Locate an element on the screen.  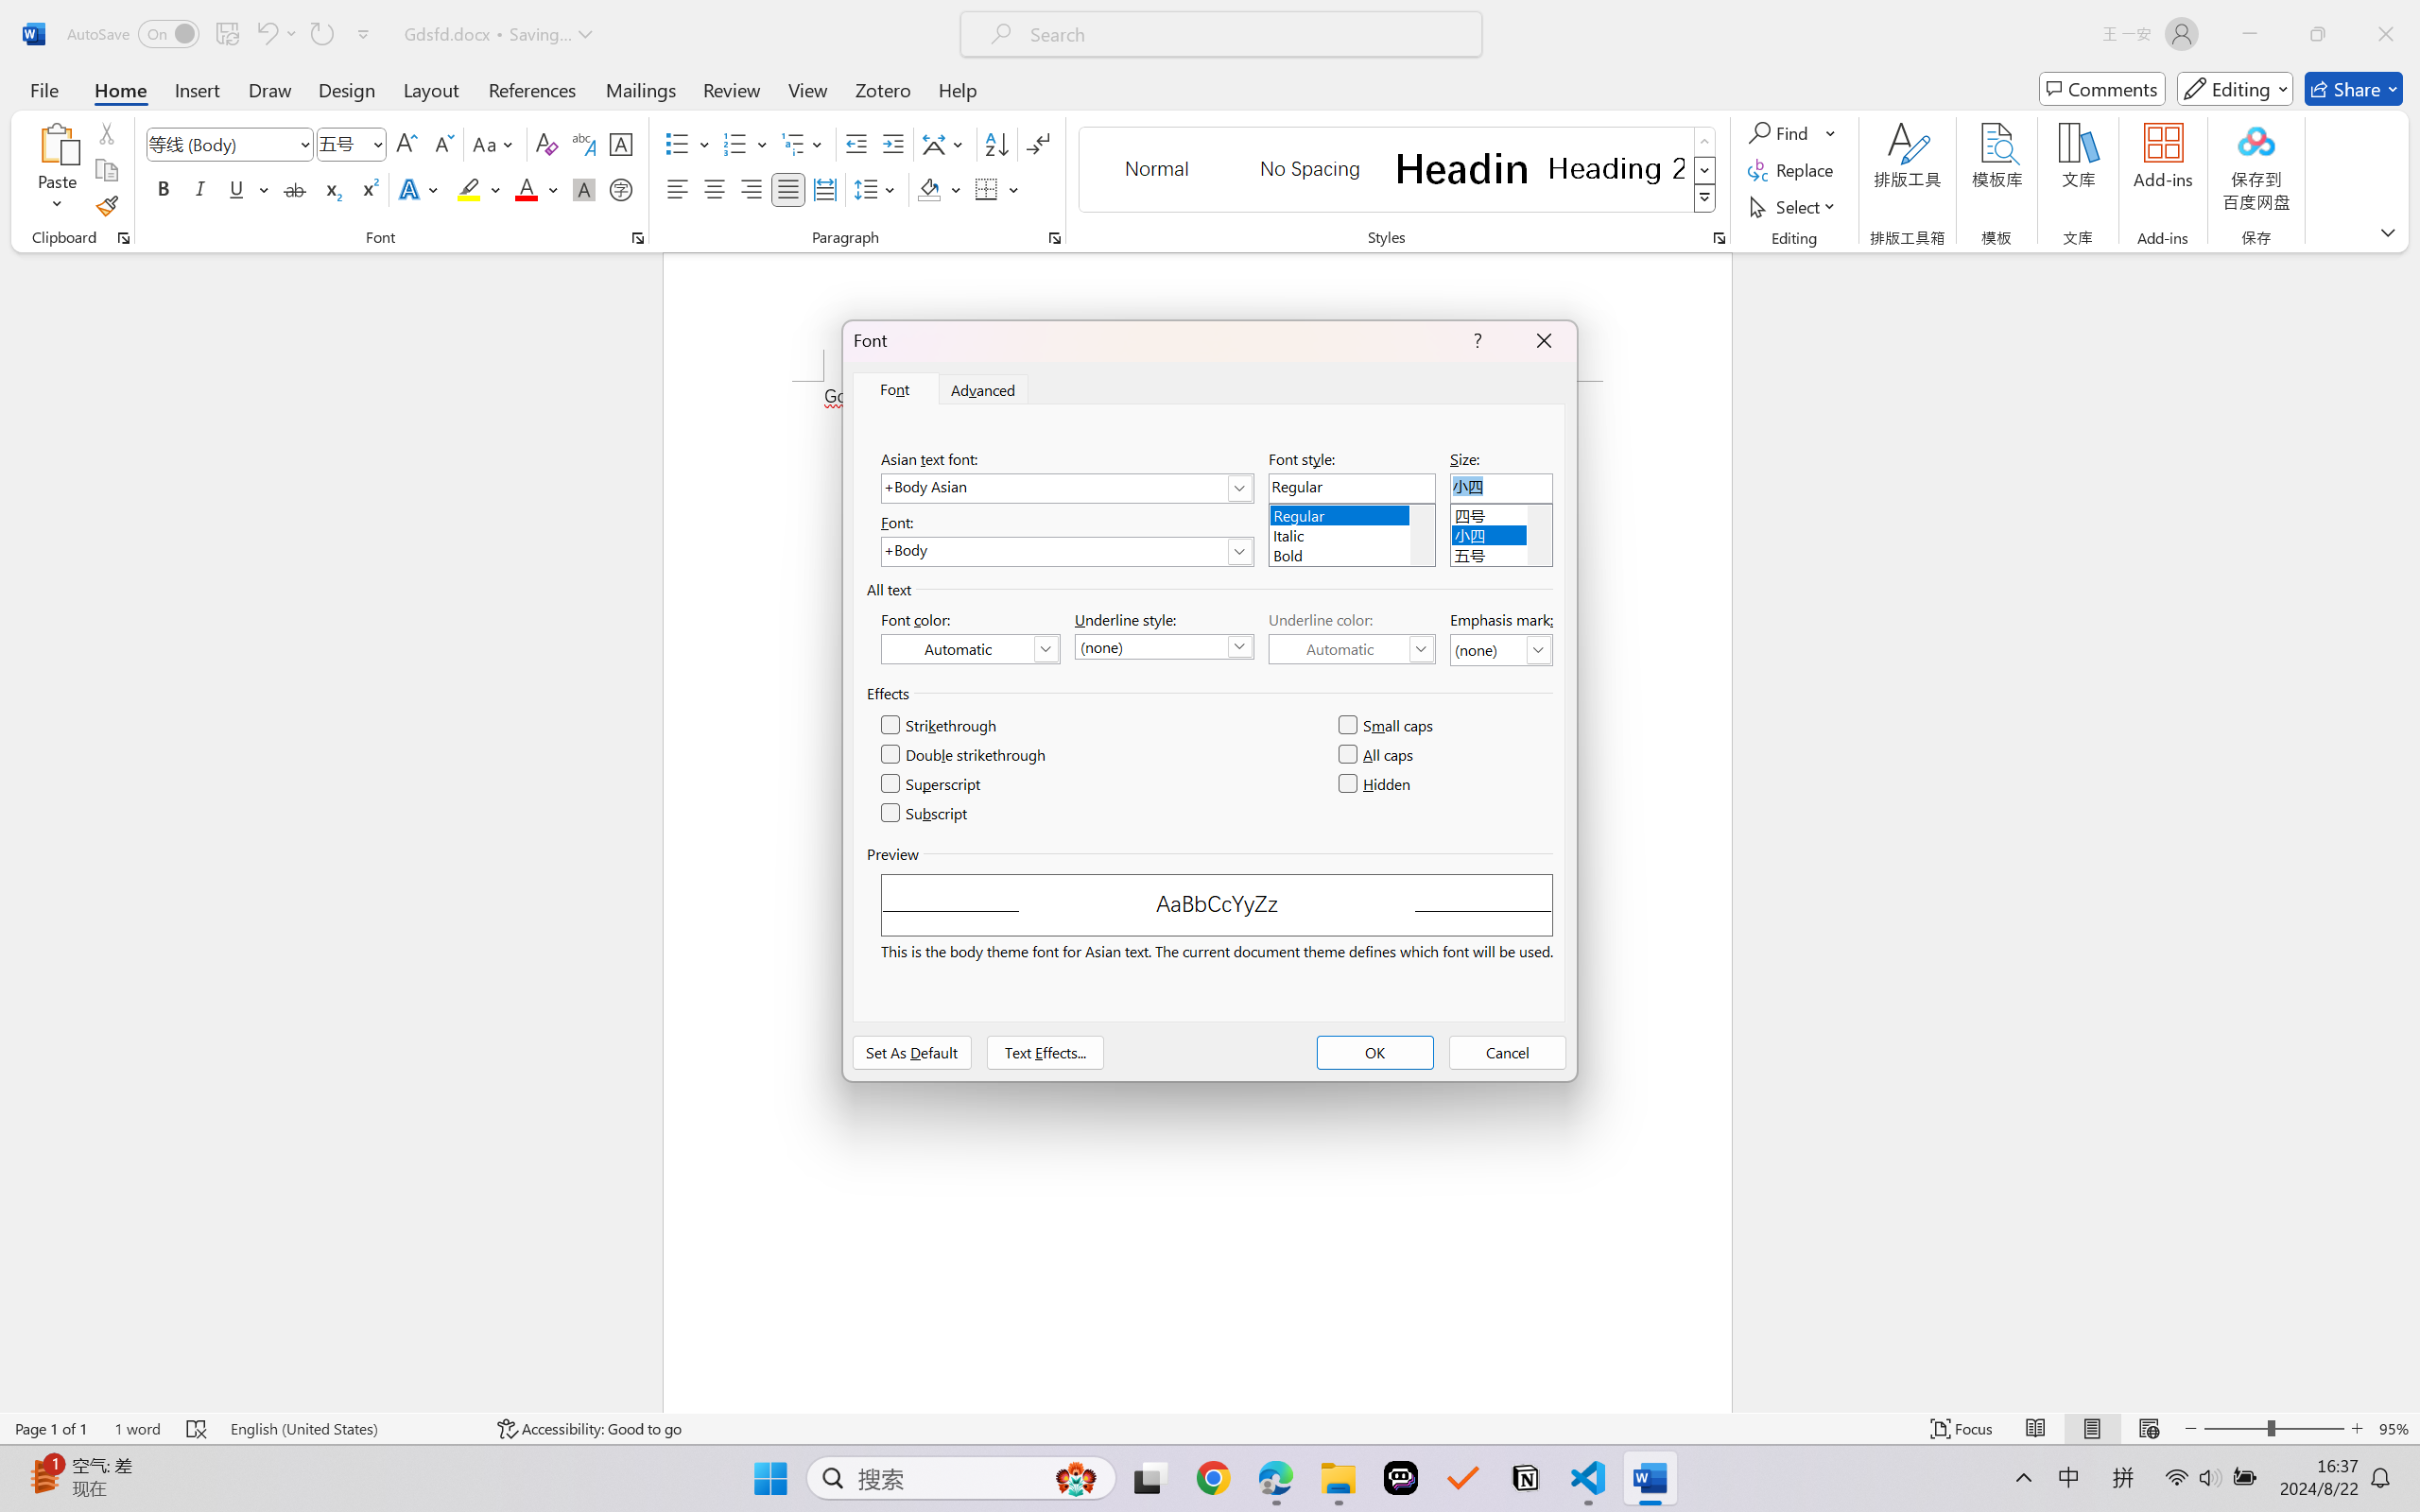
Font... is located at coordinates (637, 238).